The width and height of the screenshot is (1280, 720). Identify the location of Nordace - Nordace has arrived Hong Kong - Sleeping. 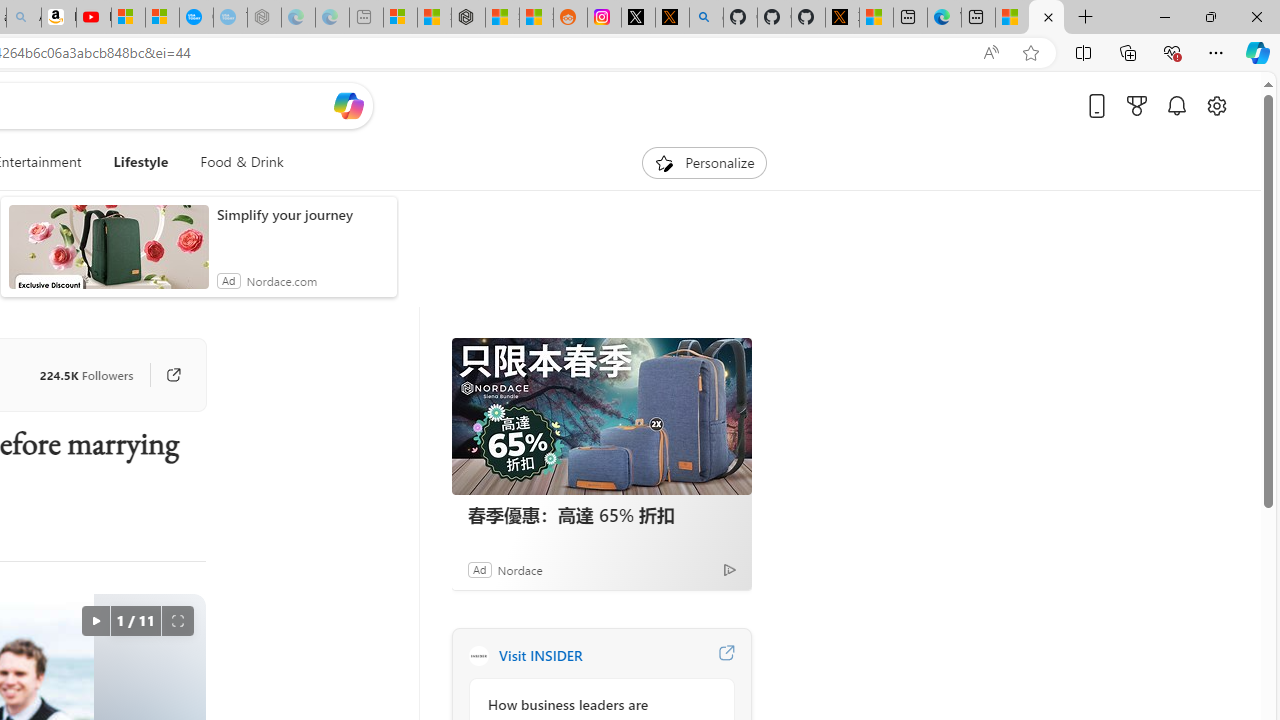
(264, 18).